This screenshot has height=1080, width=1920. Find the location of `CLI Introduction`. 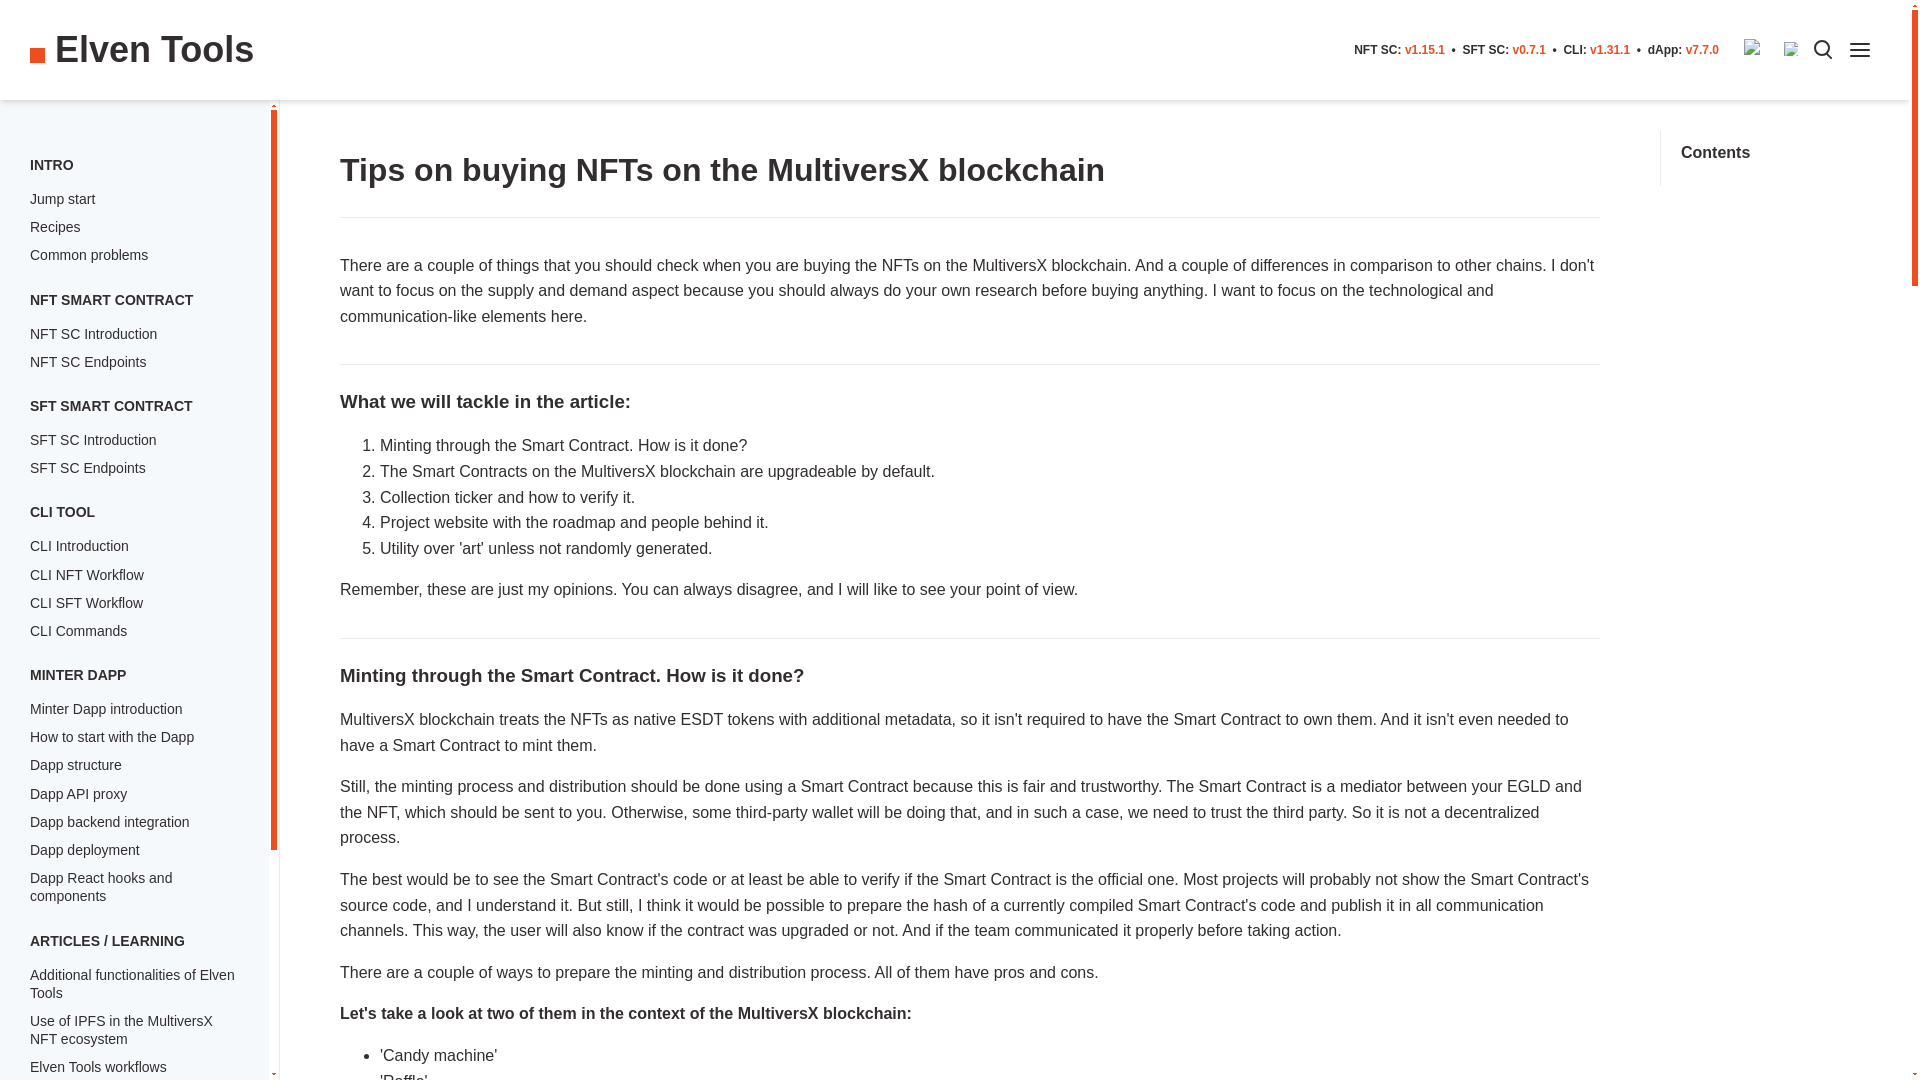

CLI Introduction is located at coordinates (79, 546).